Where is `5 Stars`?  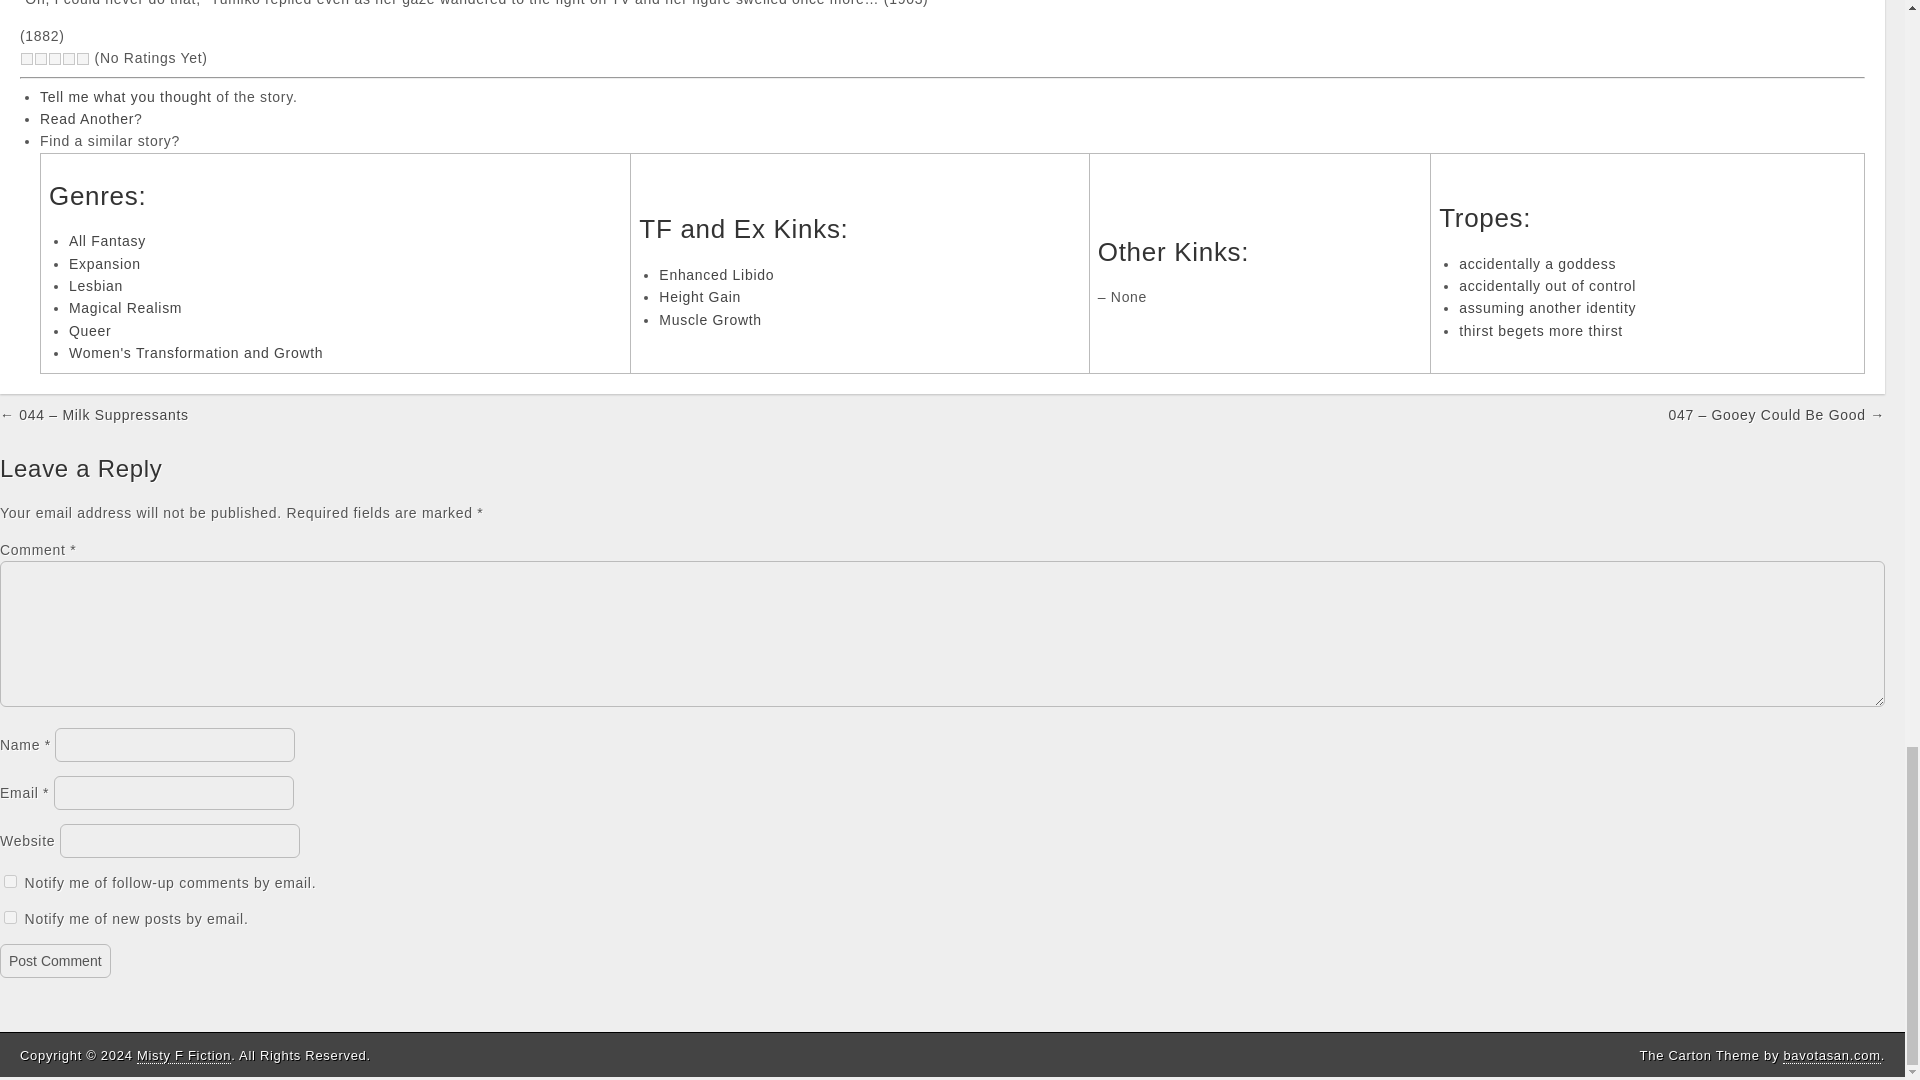 5 Stars is located at coordinates (83, 58).